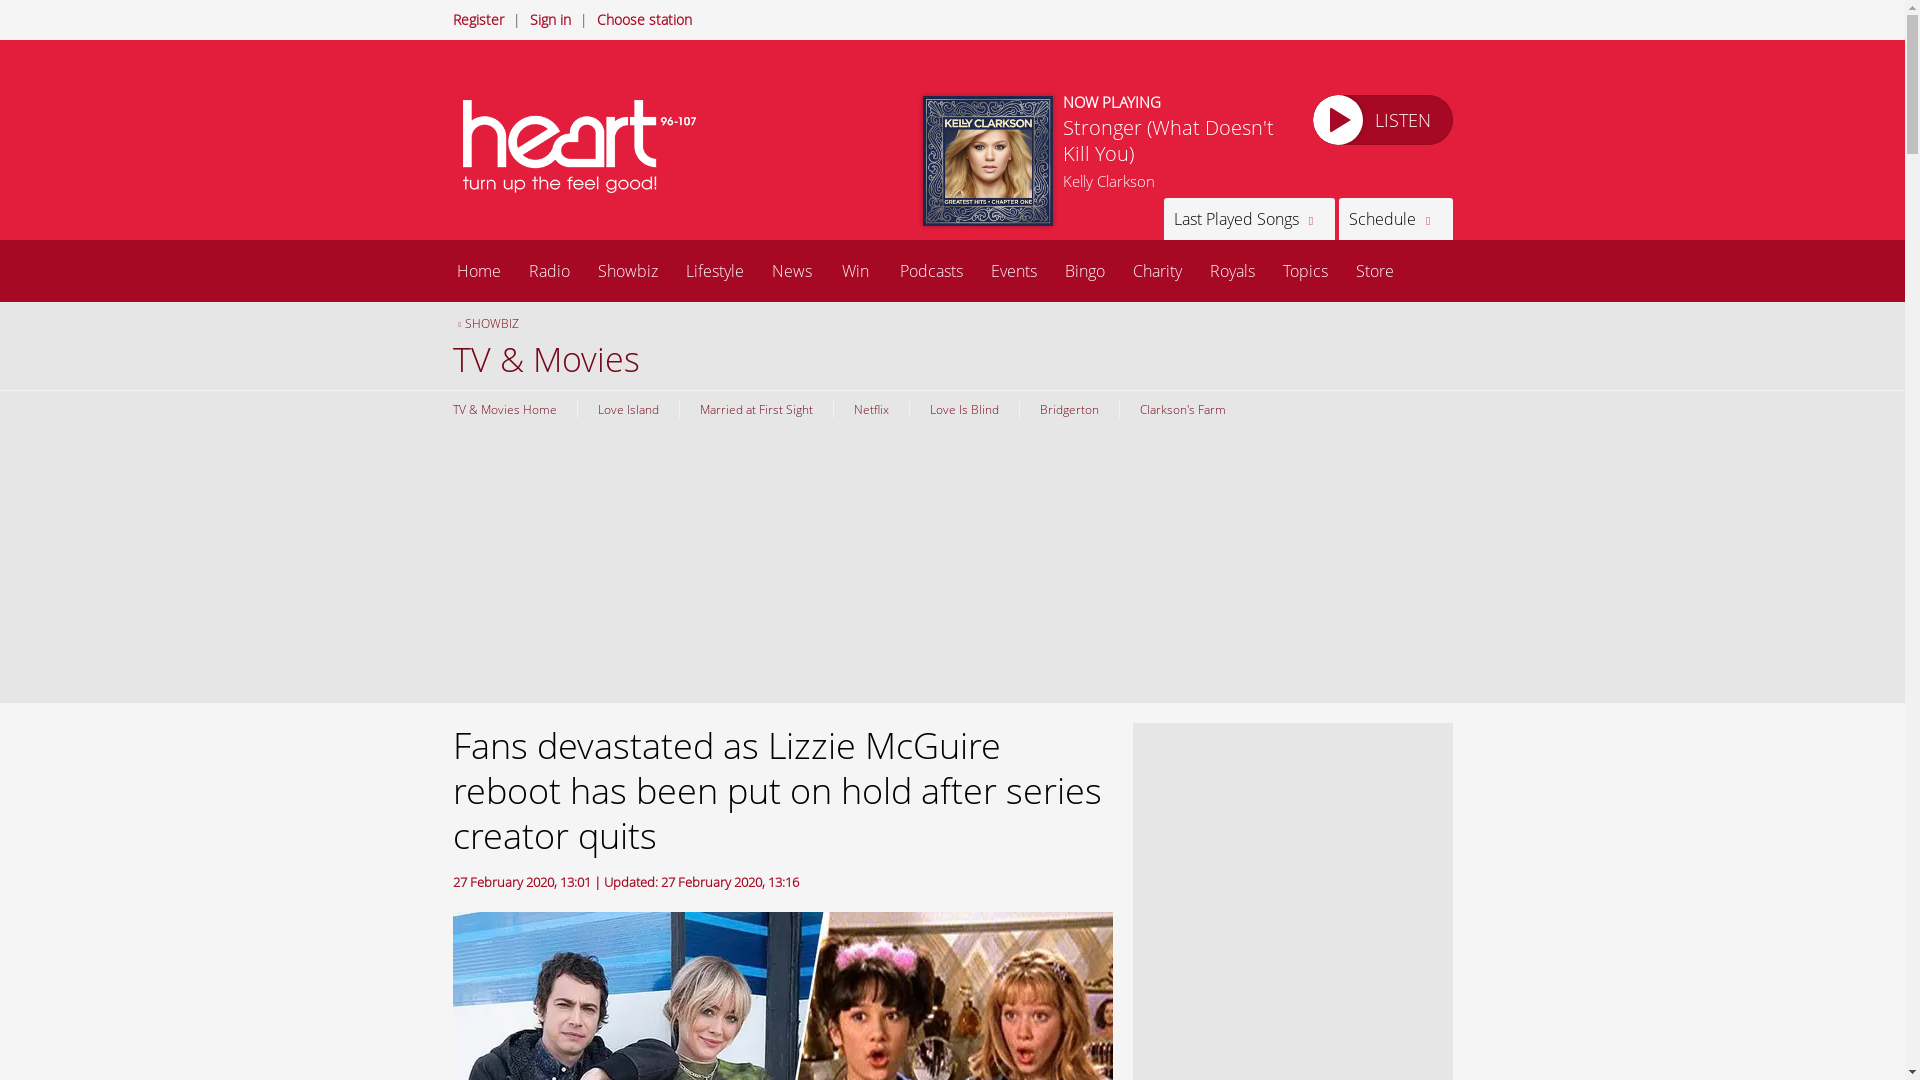  I want to click on Lifestyle, so click(715, 270).